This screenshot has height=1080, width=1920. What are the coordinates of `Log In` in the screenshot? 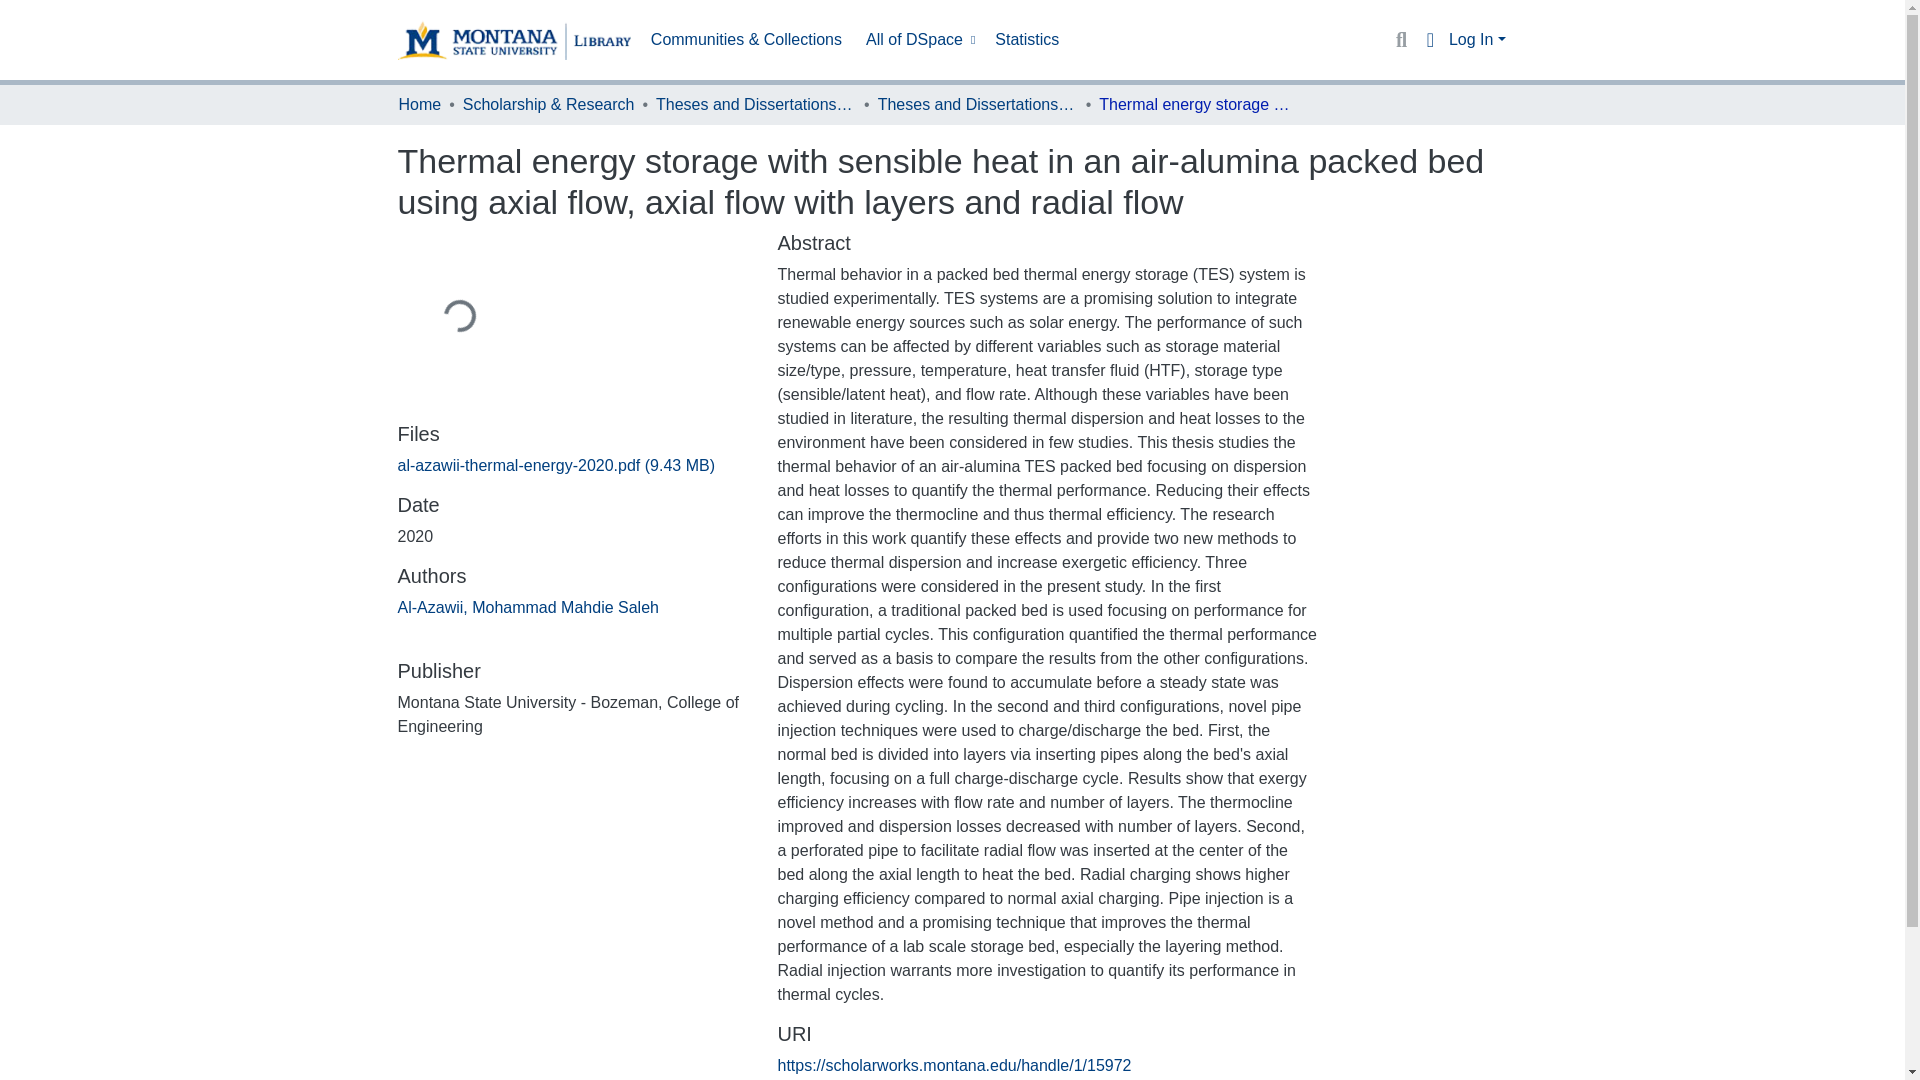 It's located at (1477, 39).